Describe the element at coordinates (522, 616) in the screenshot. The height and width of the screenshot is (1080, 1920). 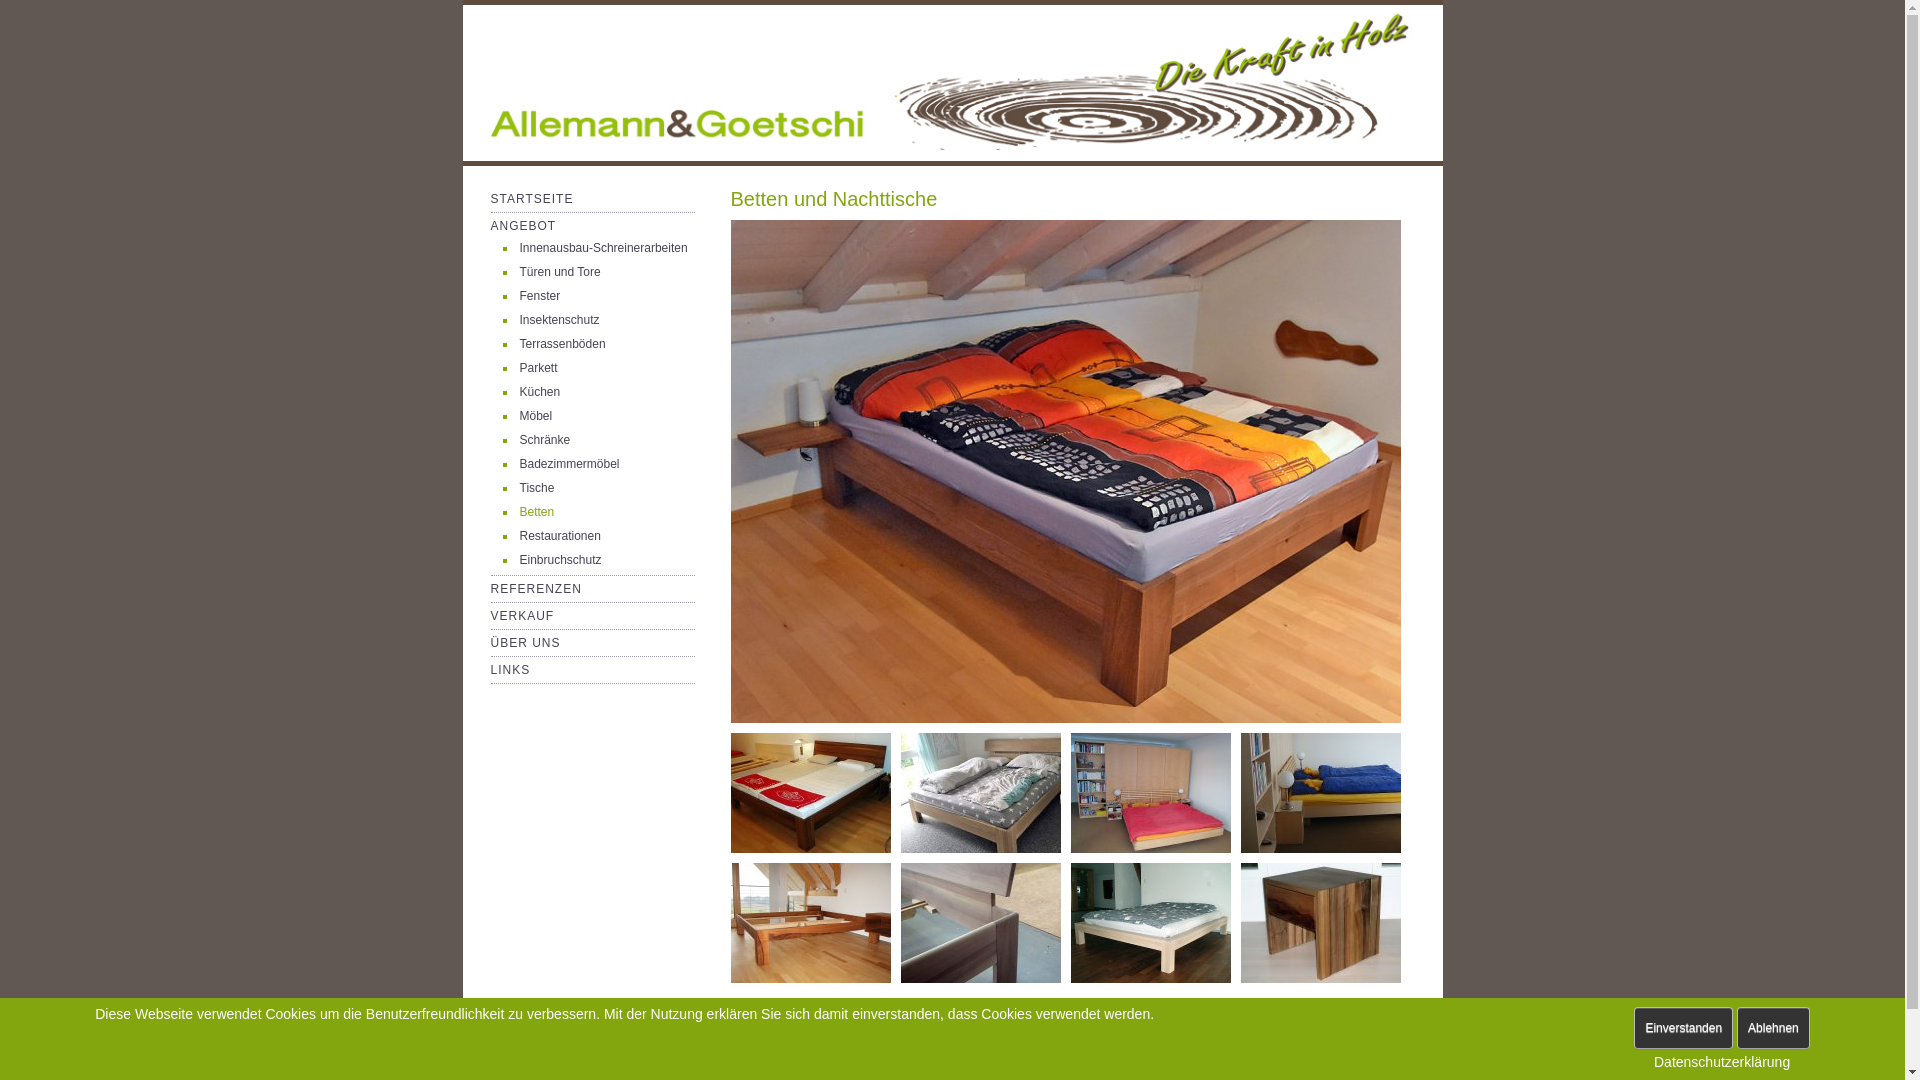
I see `VERKAUF` at that location.